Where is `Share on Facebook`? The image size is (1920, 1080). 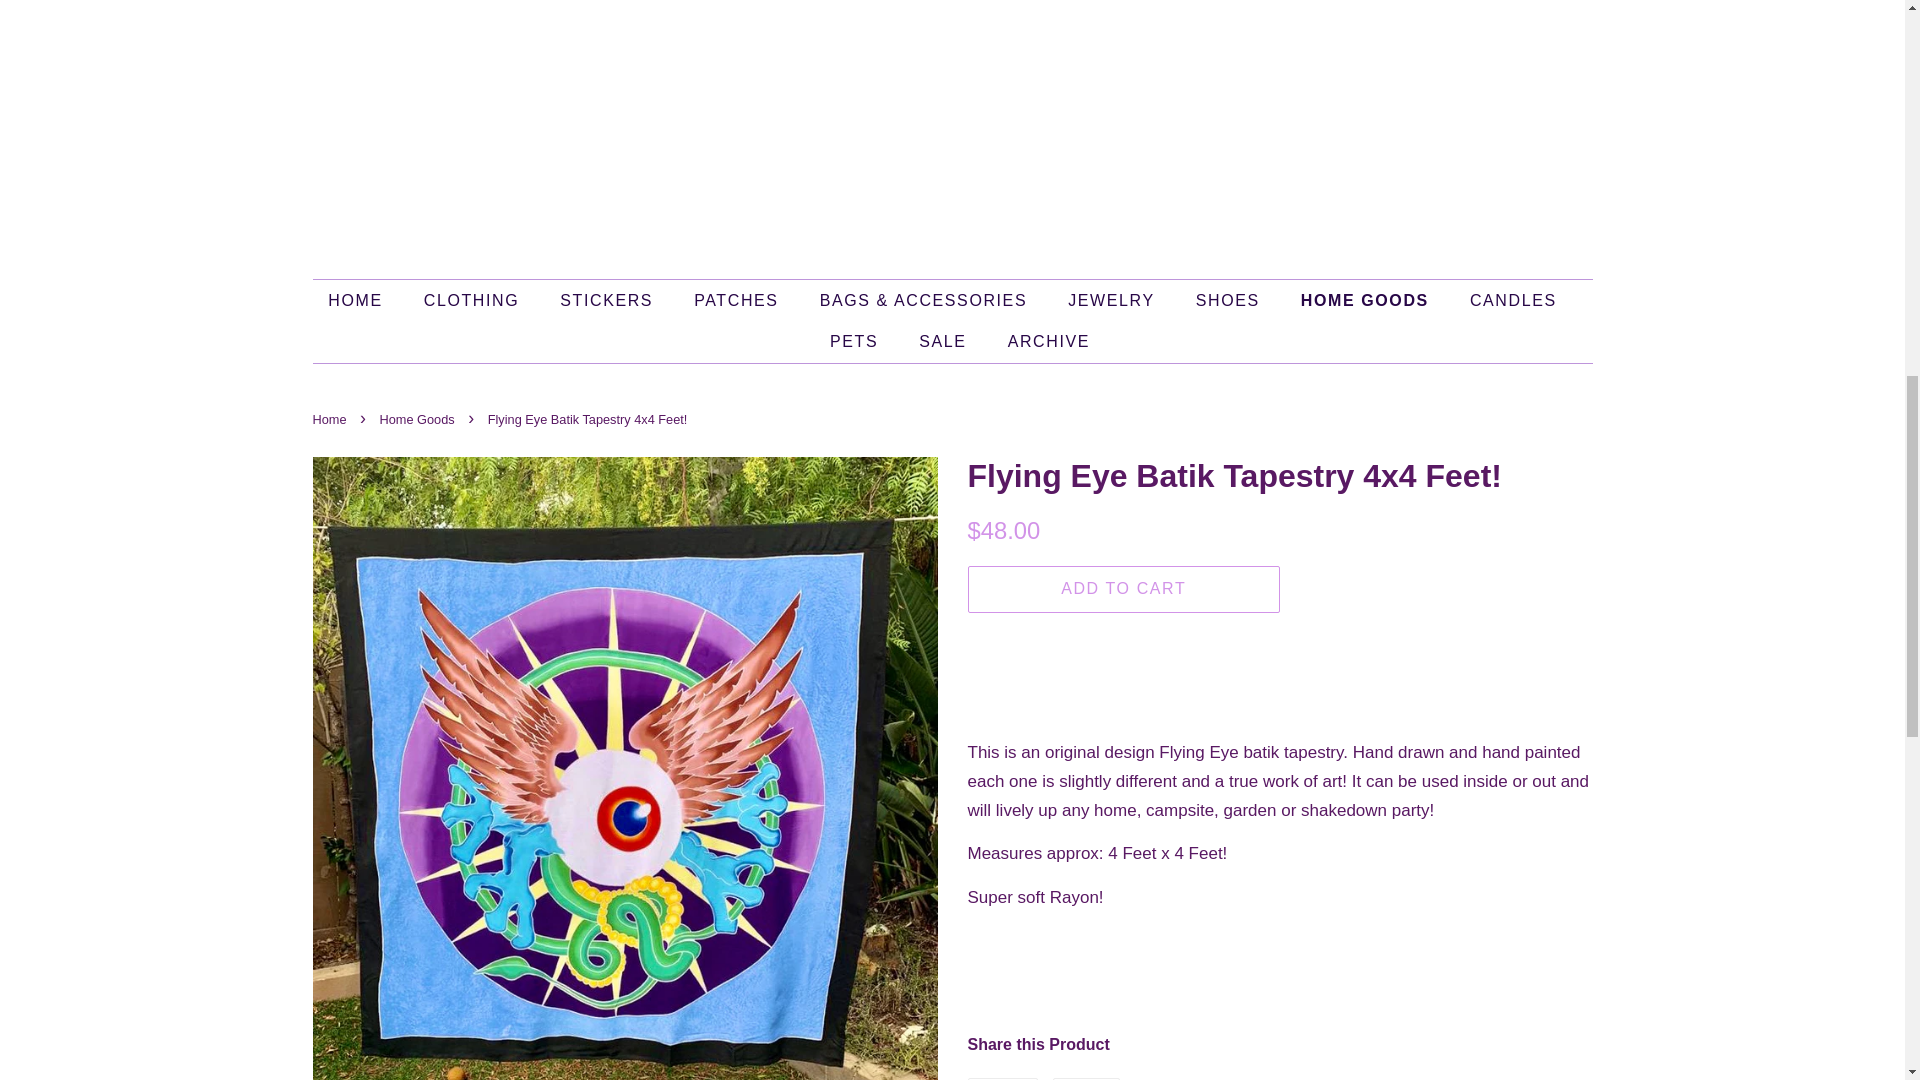 Share on Facebook is located at coordinates (1002, 1078).